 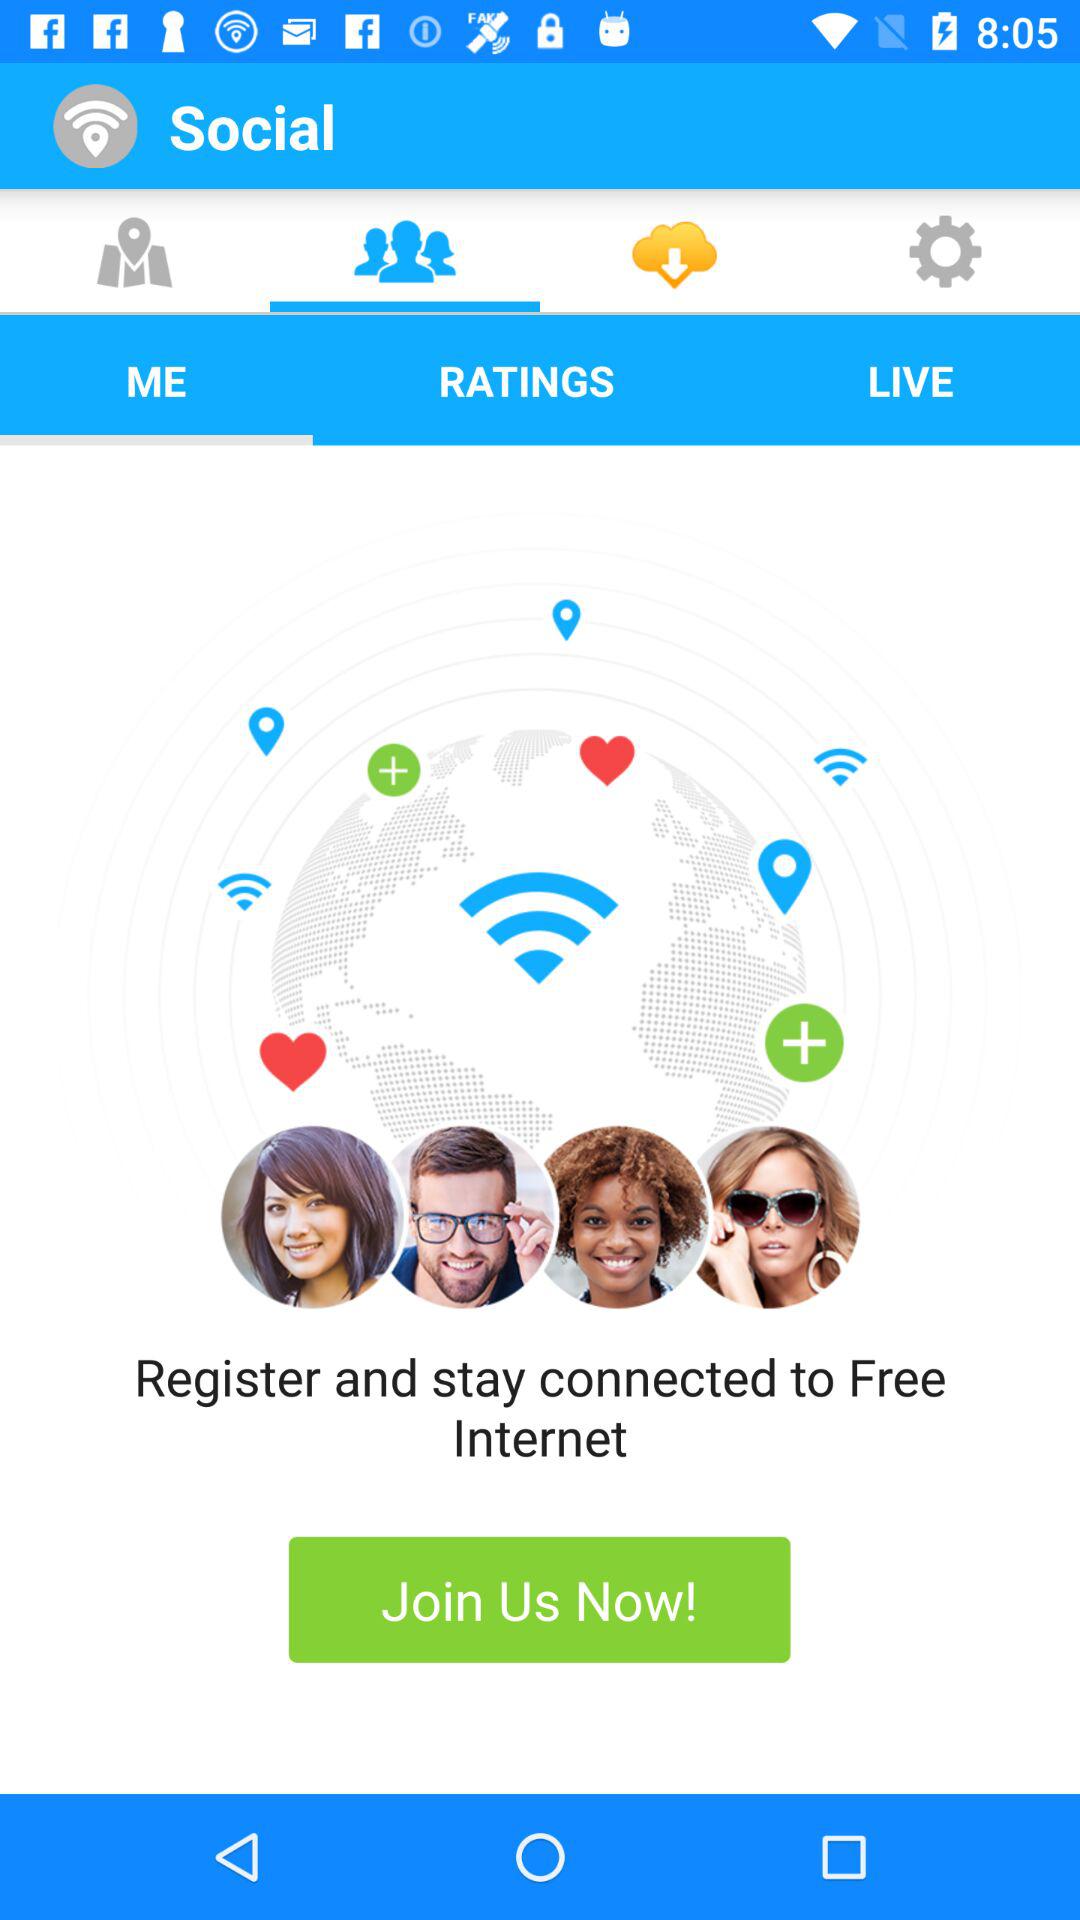 What do you see at coordinates (674, 251) in the screenshot?
I see `select the third icon which is below the social` at bounding box center [674, 251].